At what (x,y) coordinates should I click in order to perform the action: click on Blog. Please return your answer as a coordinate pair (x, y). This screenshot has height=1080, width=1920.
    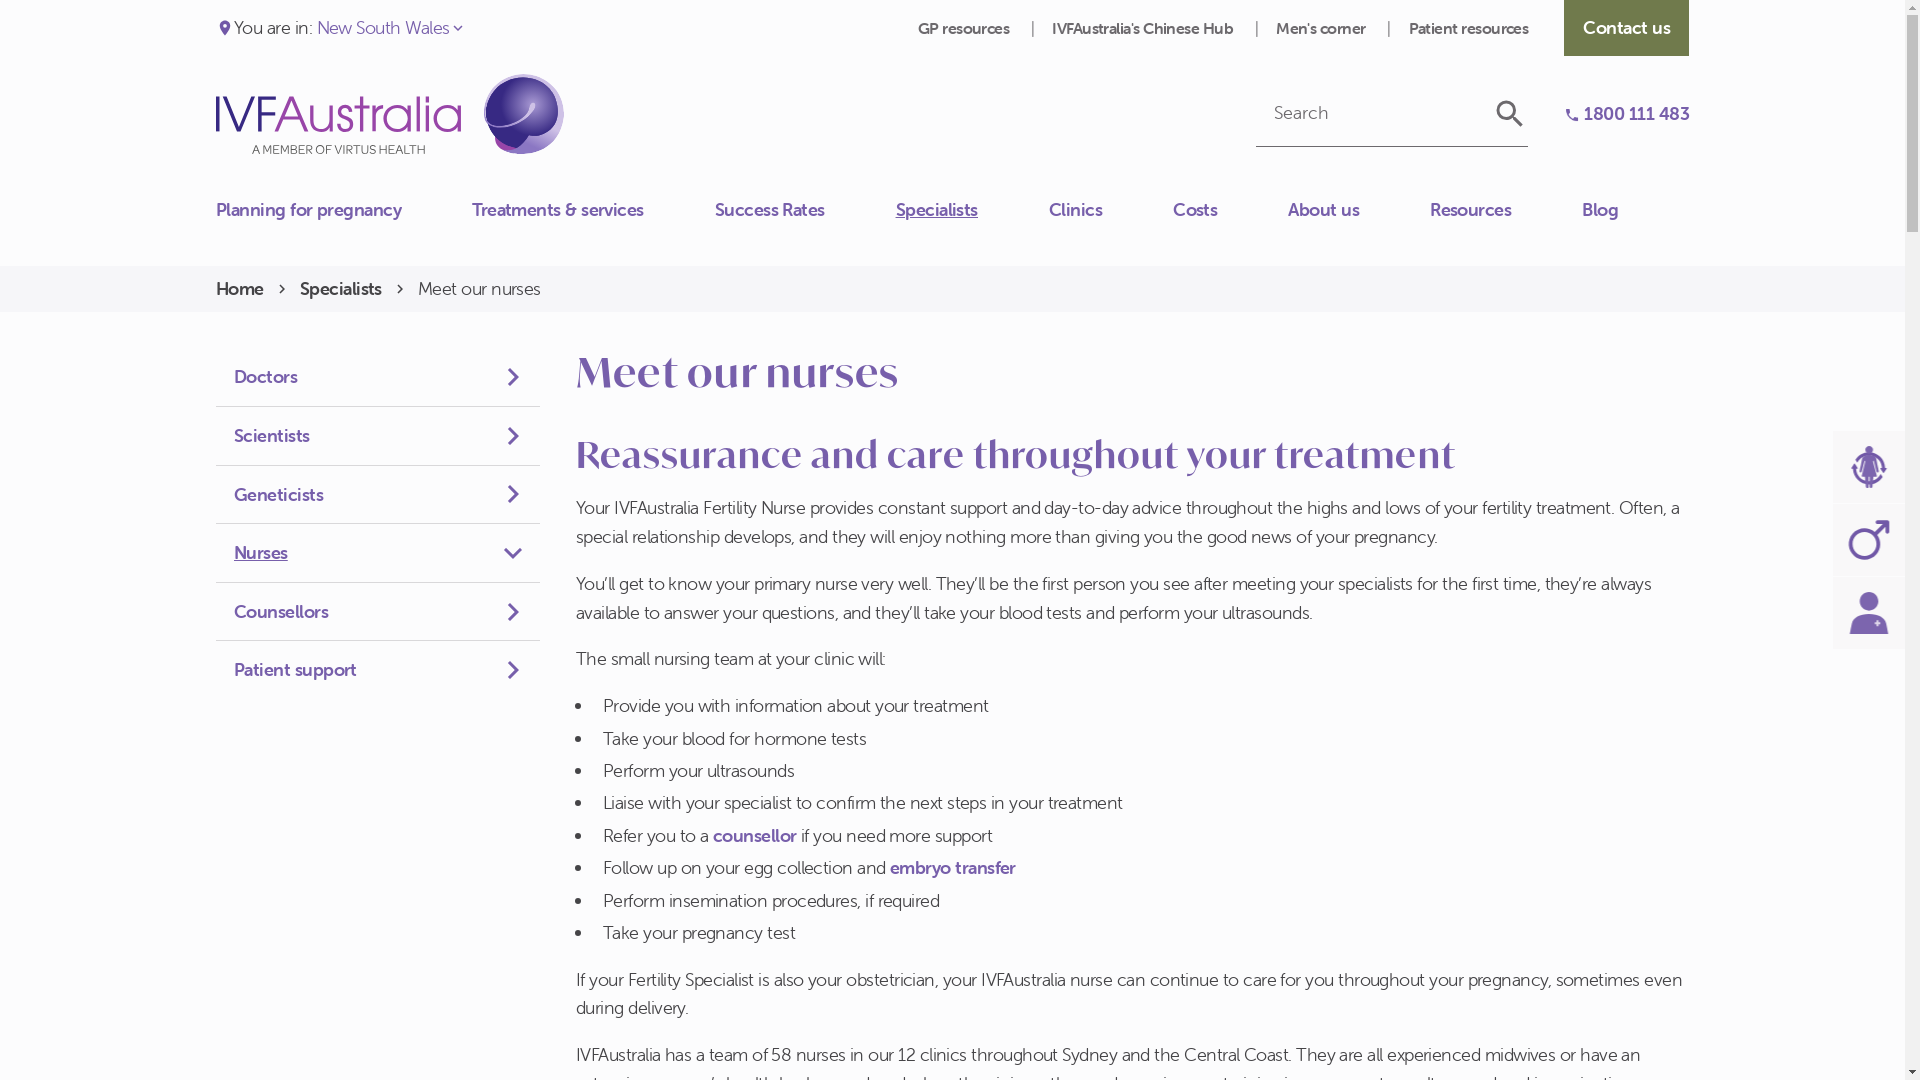
    Looking at the image, I should click on (1636, 210).